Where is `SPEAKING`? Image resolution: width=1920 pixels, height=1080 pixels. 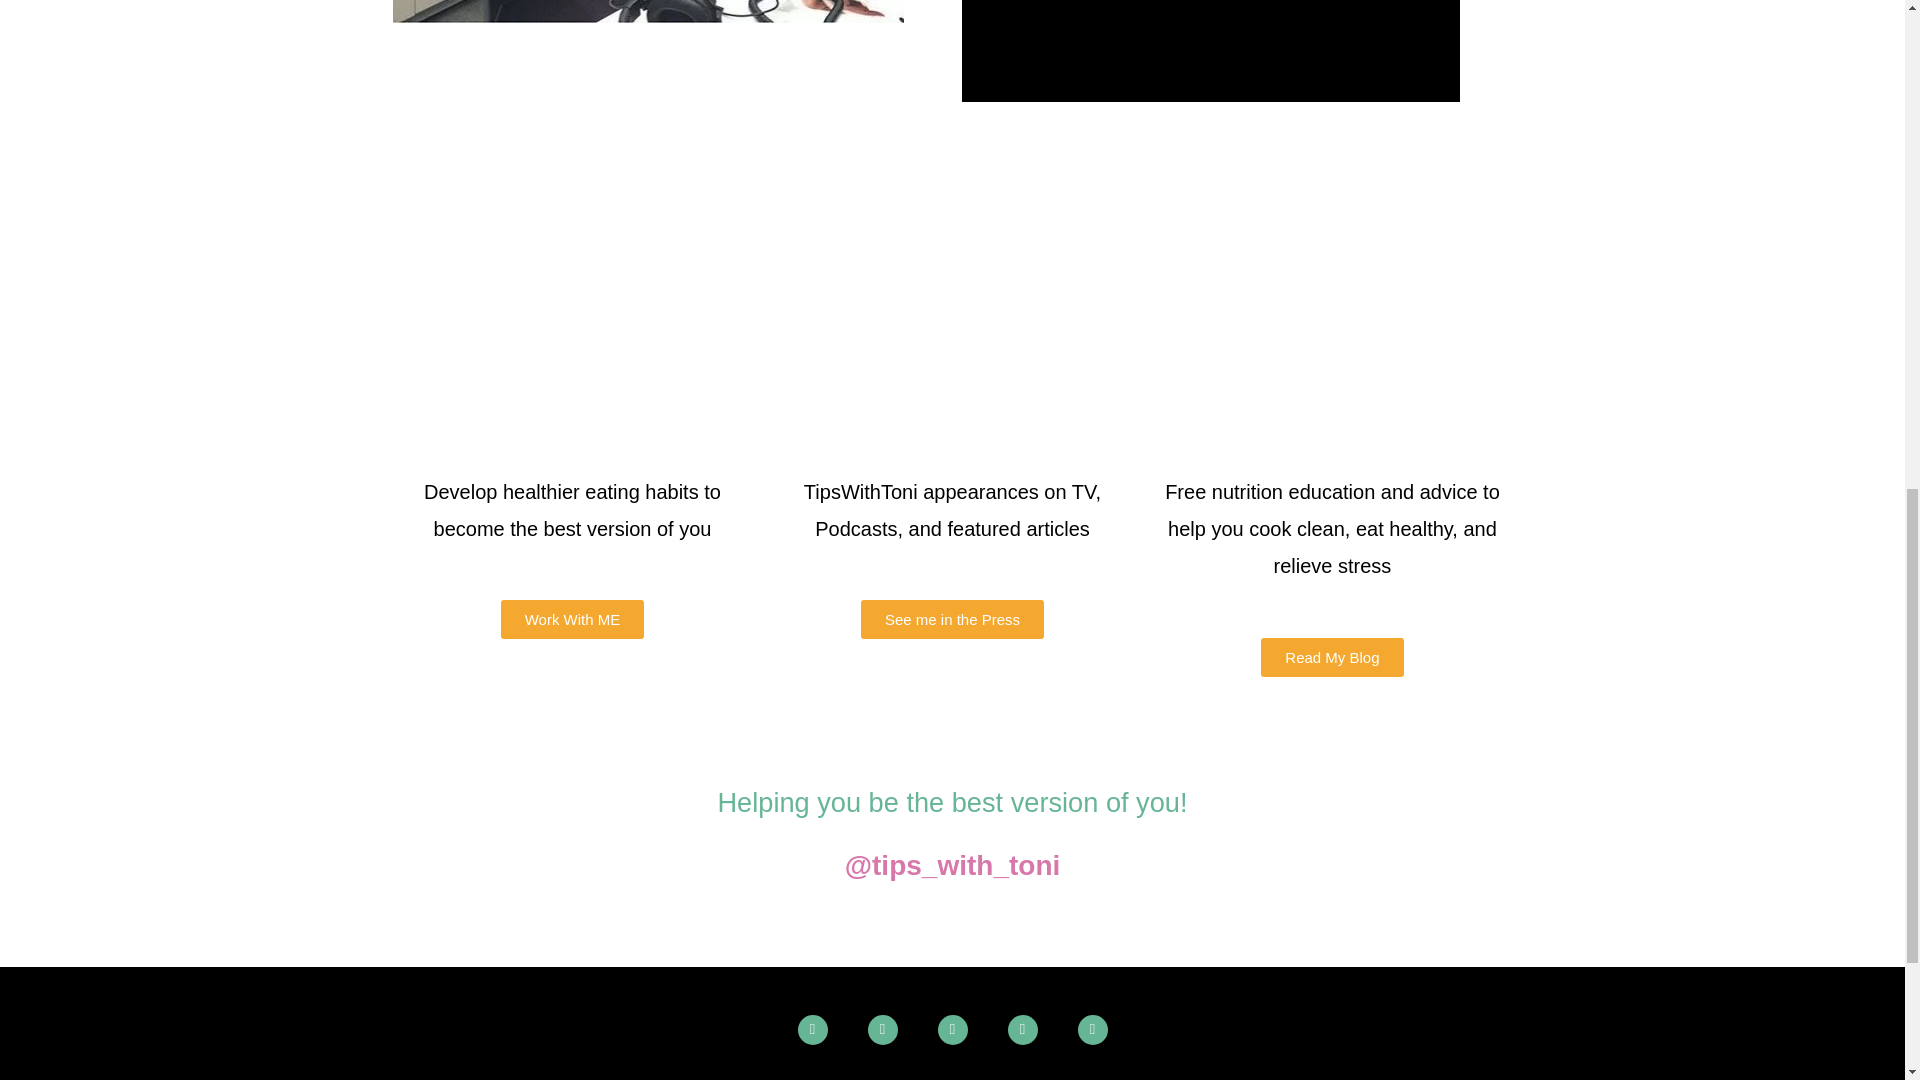 SPEAKING is located at coordinates (1150, 1072).